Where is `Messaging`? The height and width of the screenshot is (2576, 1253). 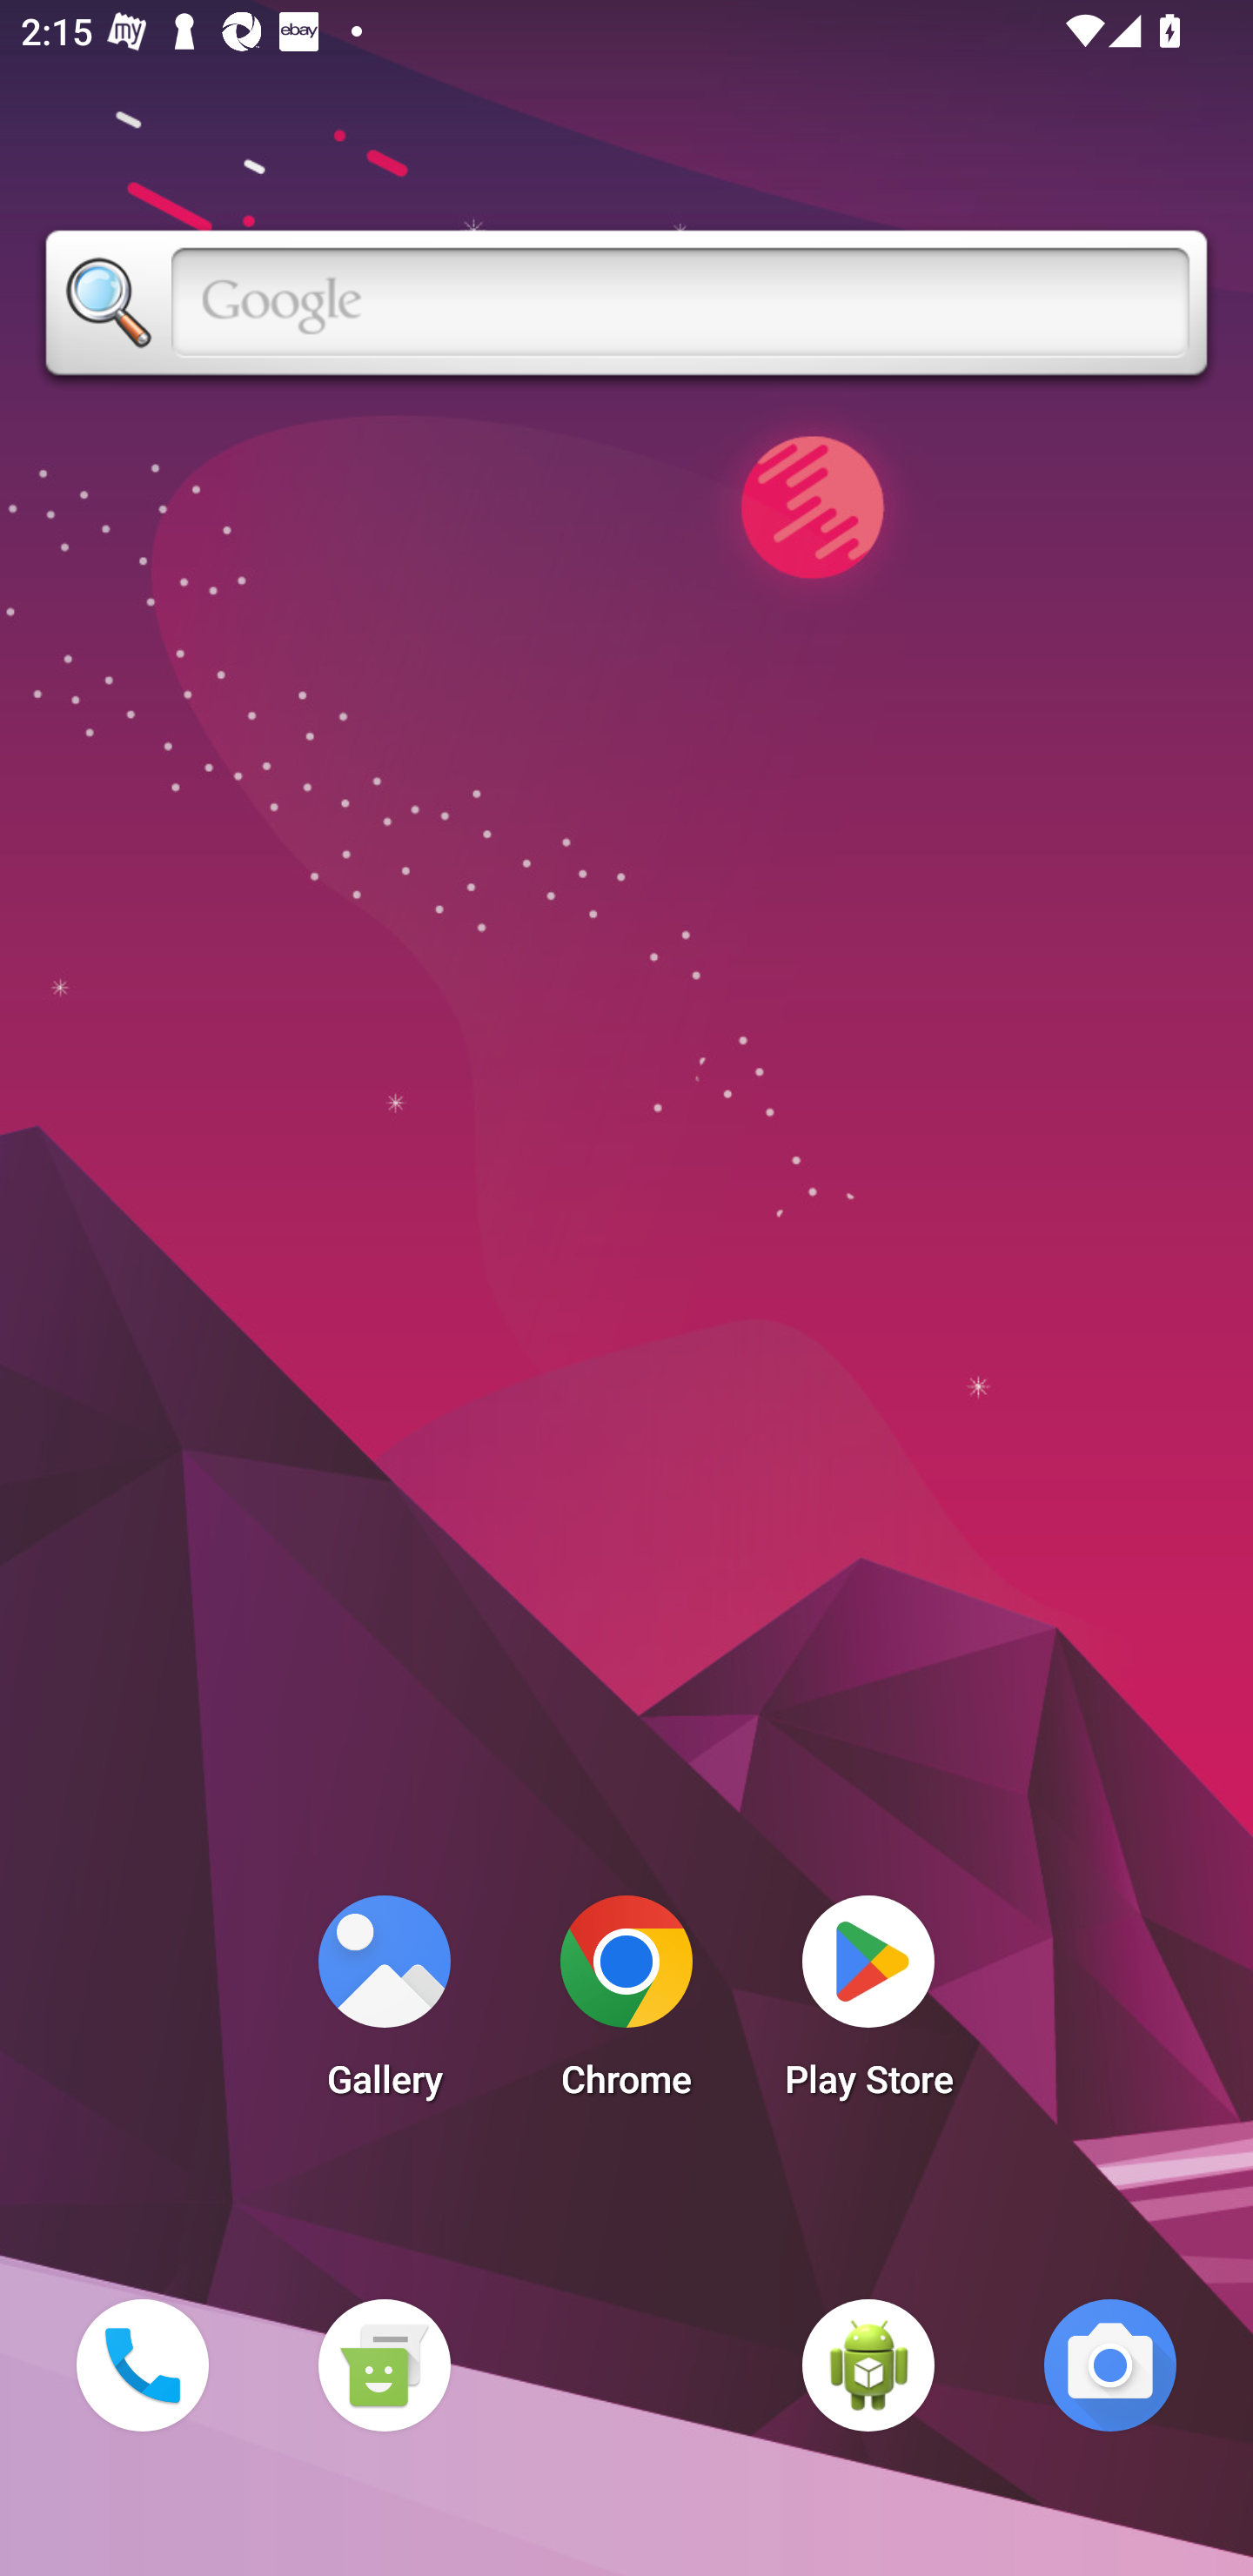 Messaging is located at coordinates (384, 2365).